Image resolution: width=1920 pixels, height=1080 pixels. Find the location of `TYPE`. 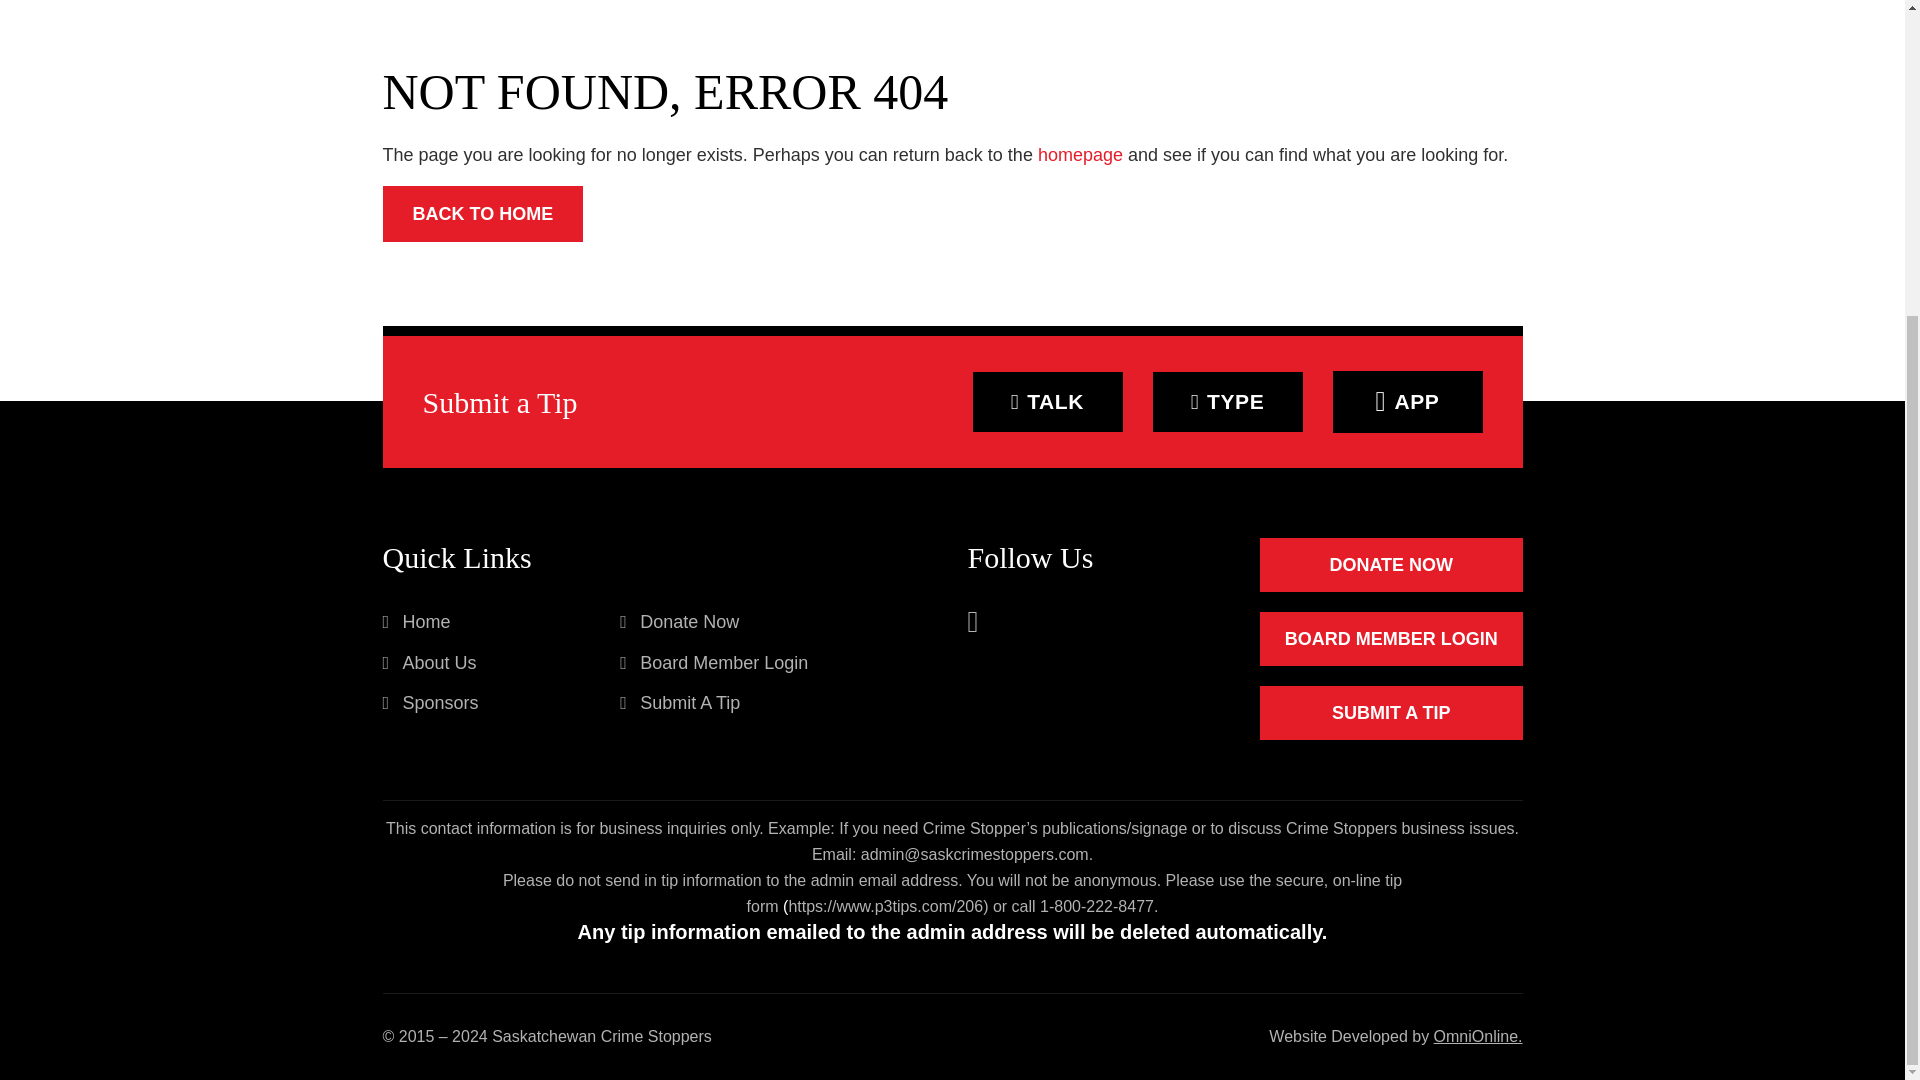

TYPE is located at coordinates (1226, 402).